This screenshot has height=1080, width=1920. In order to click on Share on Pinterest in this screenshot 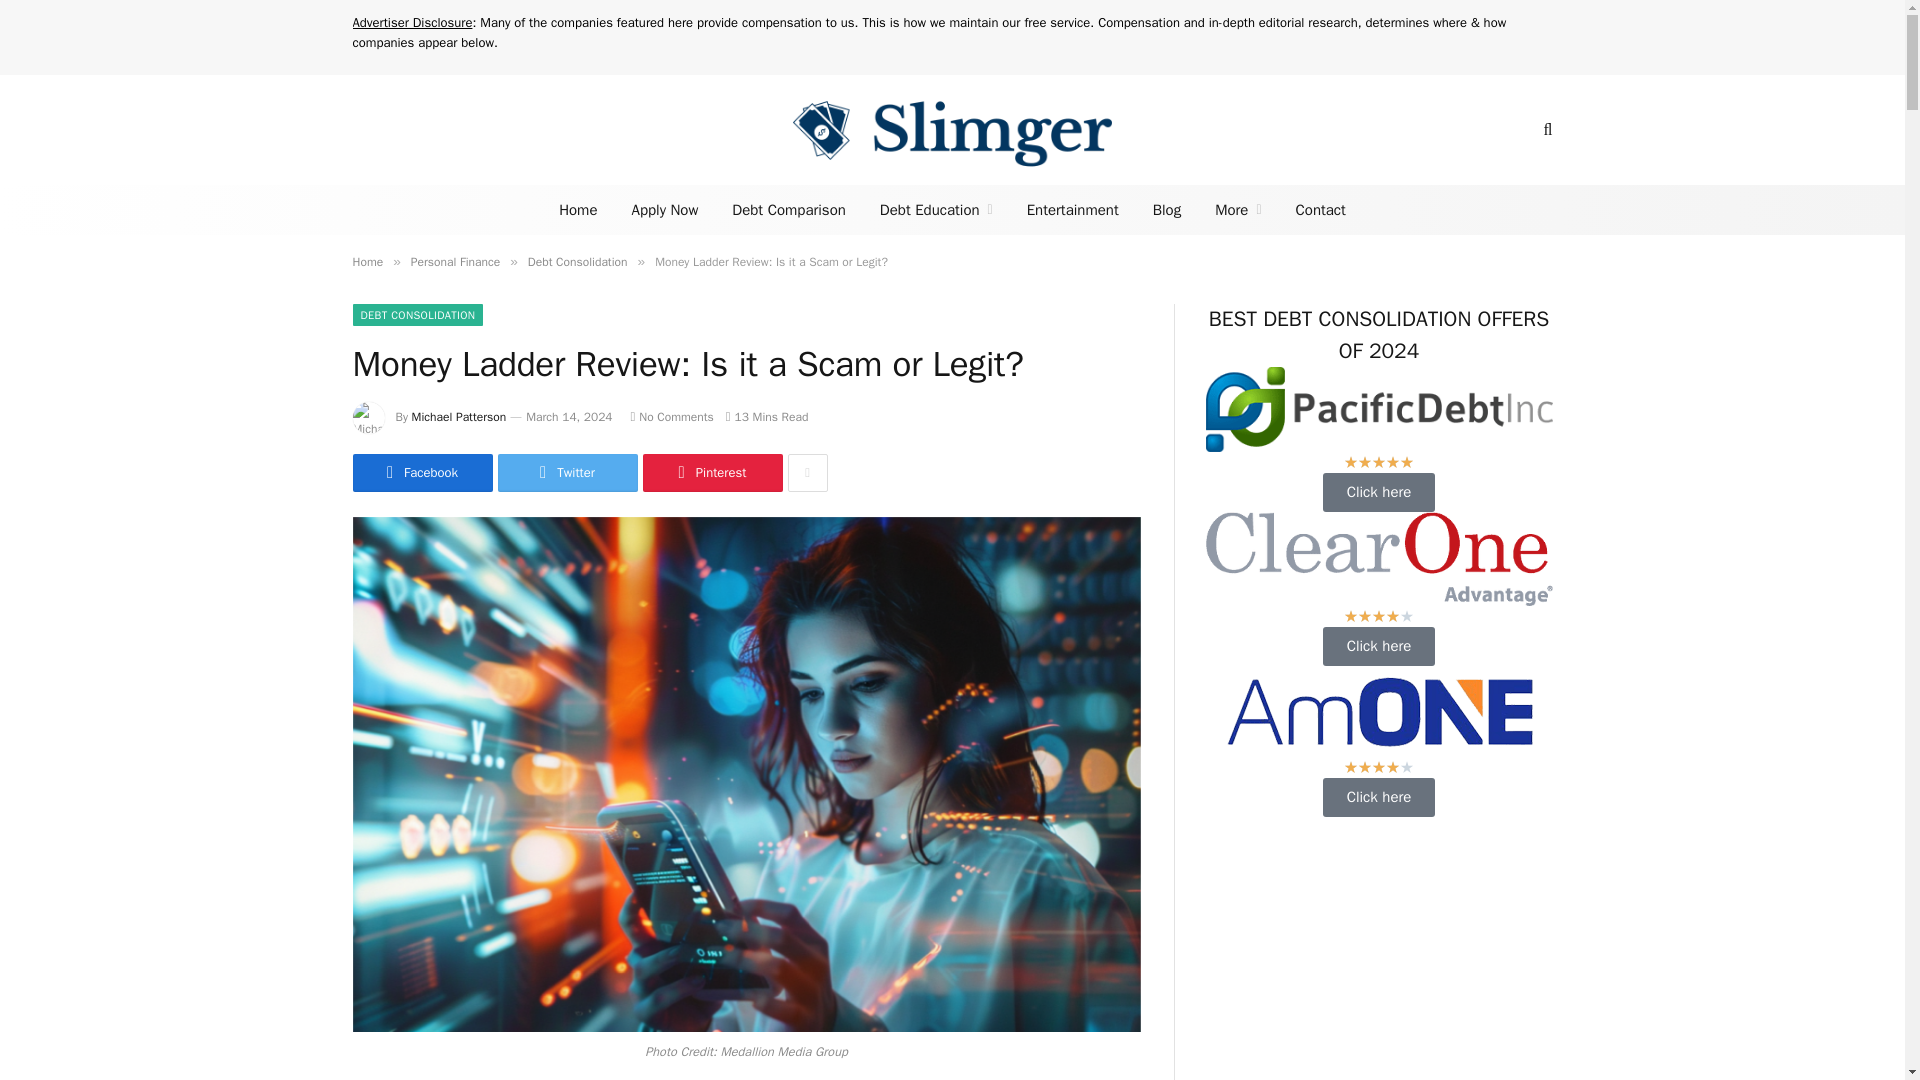, I will do `click(711, 472)`.